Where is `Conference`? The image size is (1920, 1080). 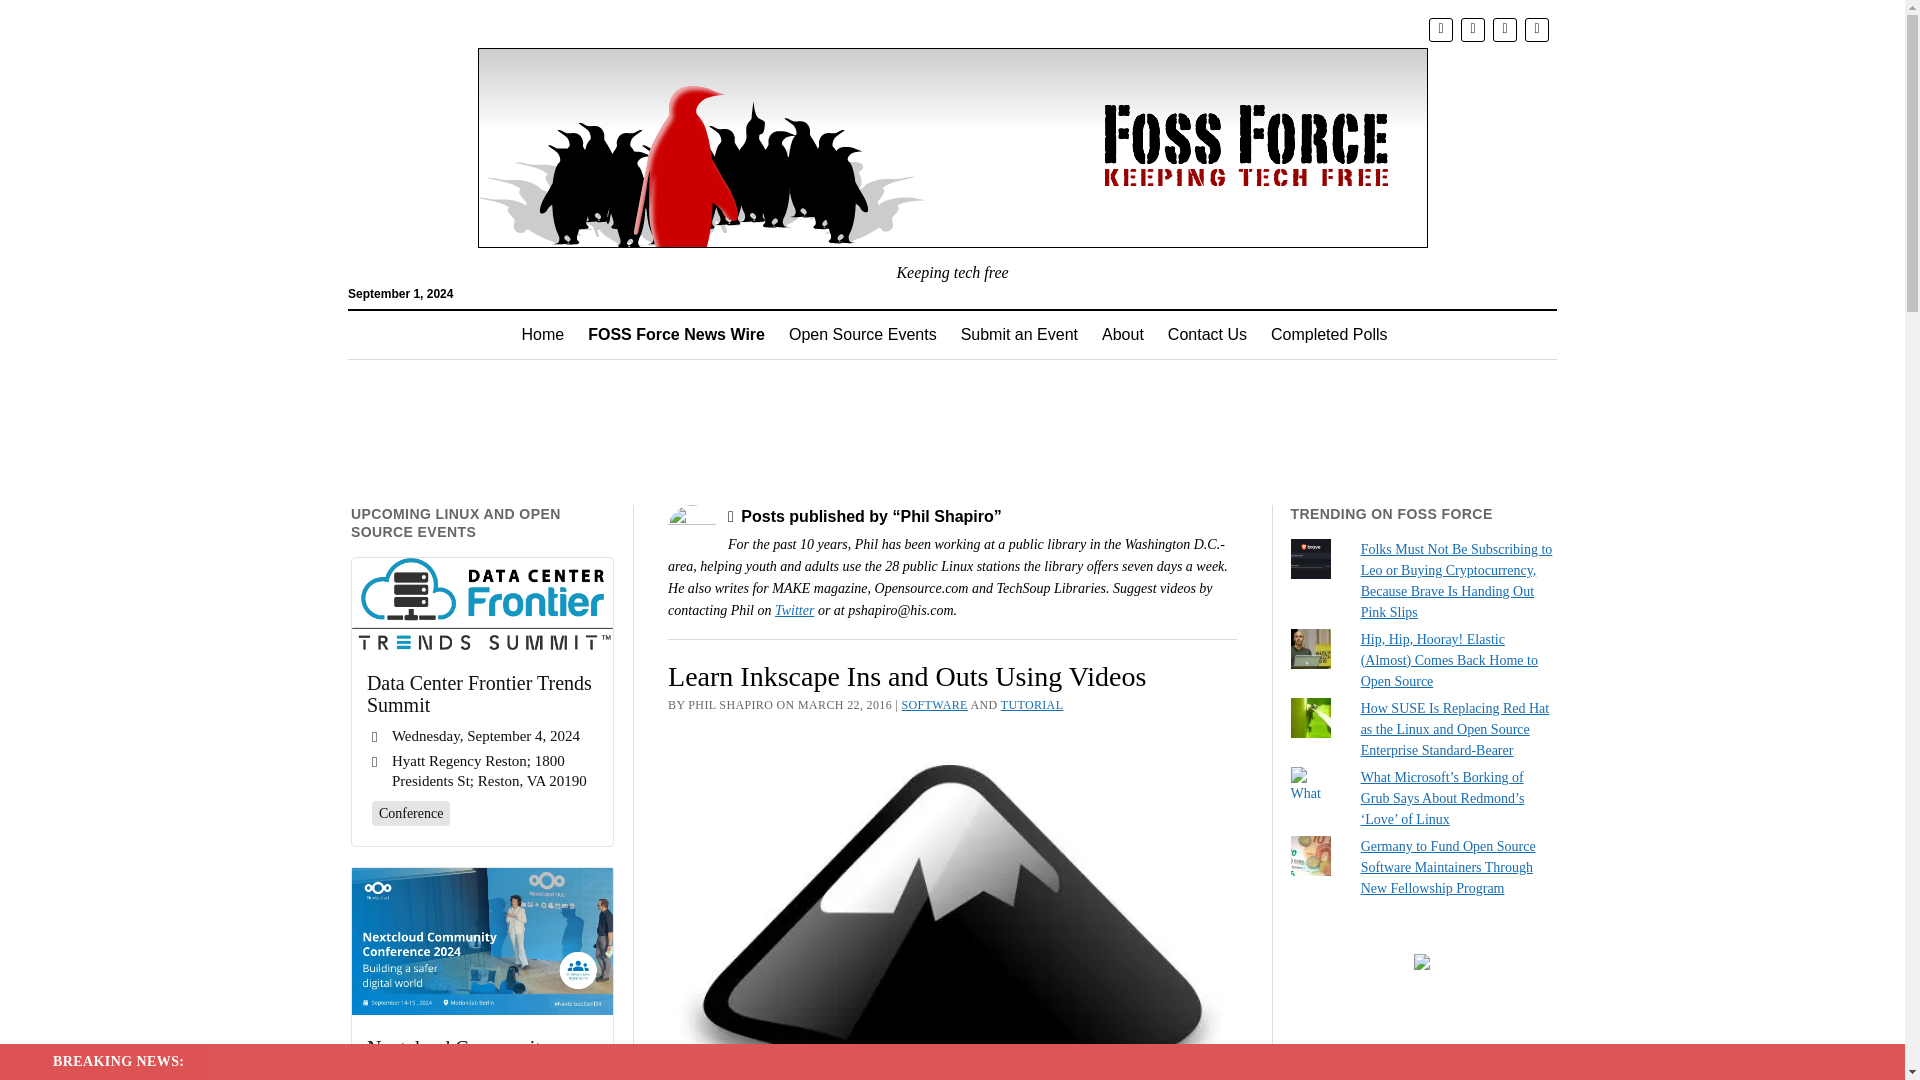
Conference is located at coordinates (412, 812).